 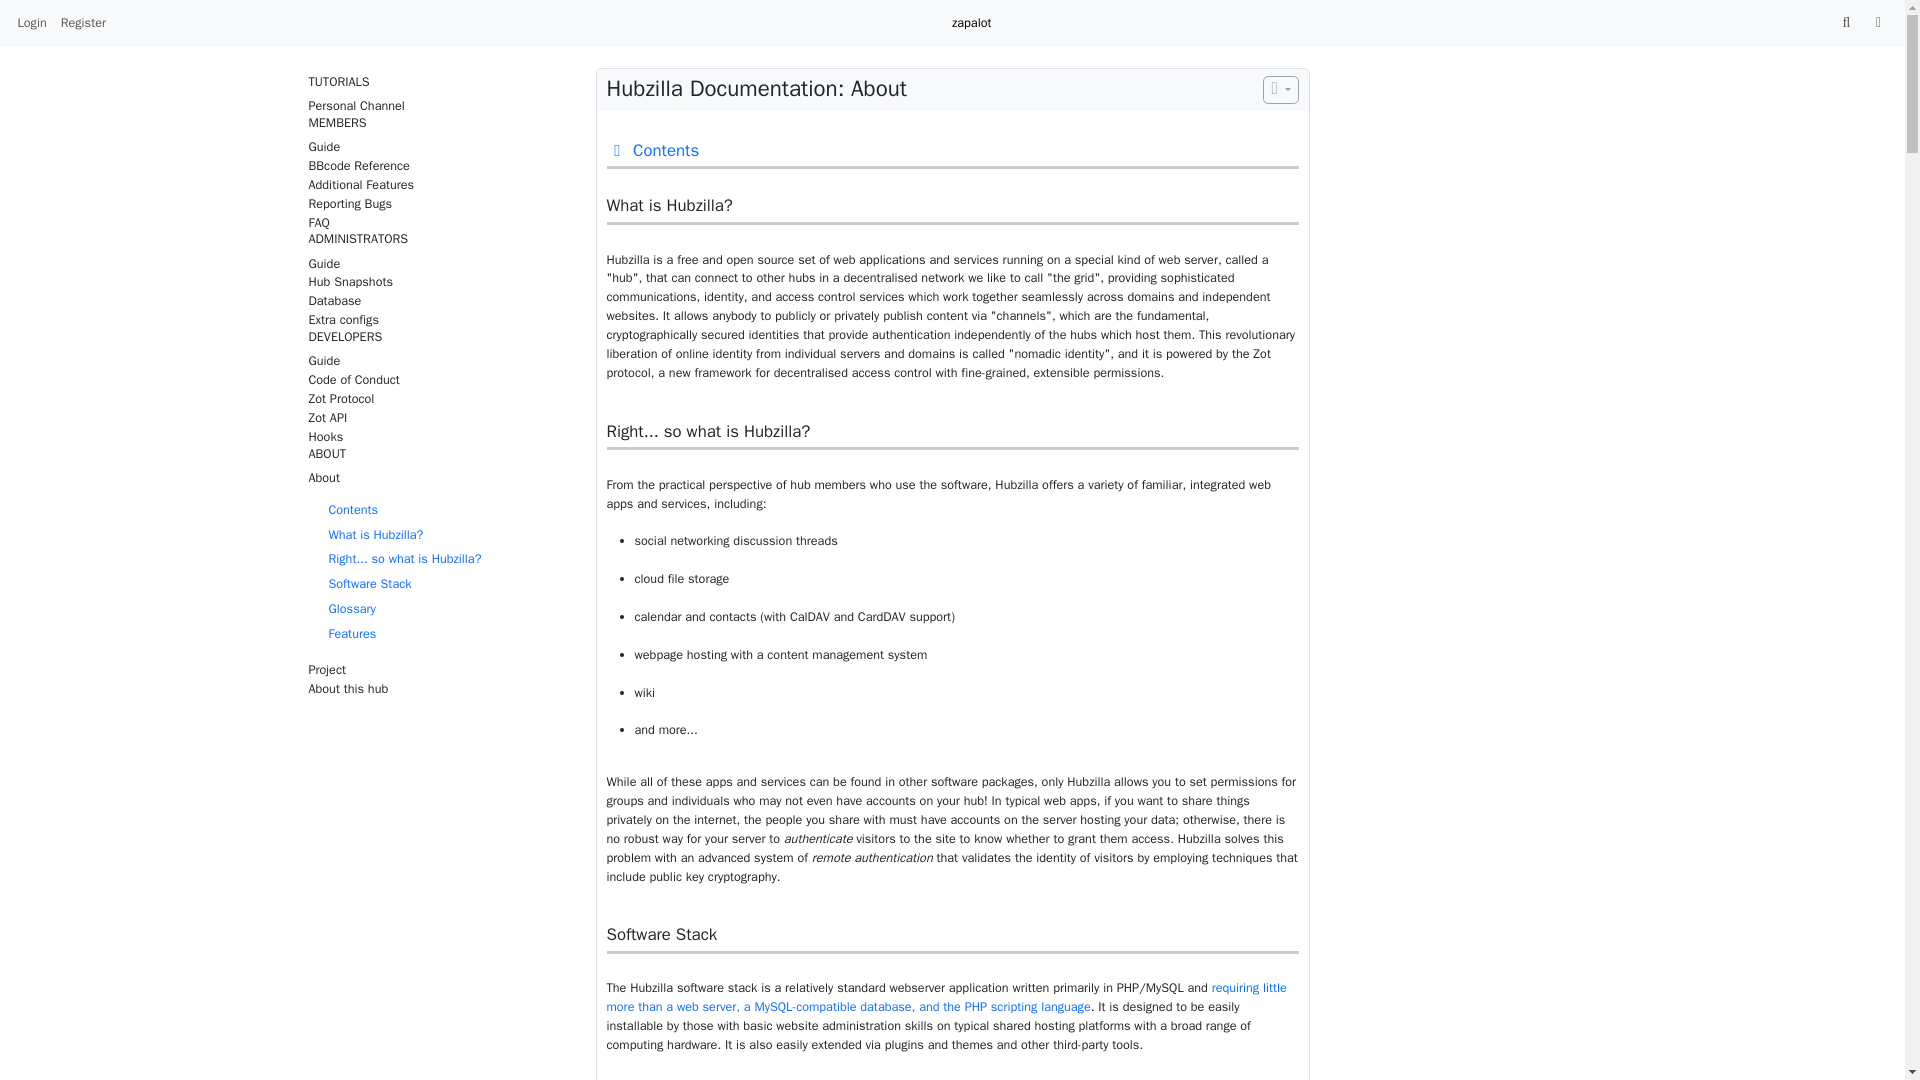 What do you see at coordinates (440, 399) in the screenshot?
I see `Zot Protocol` at bounding box center [440, 399].